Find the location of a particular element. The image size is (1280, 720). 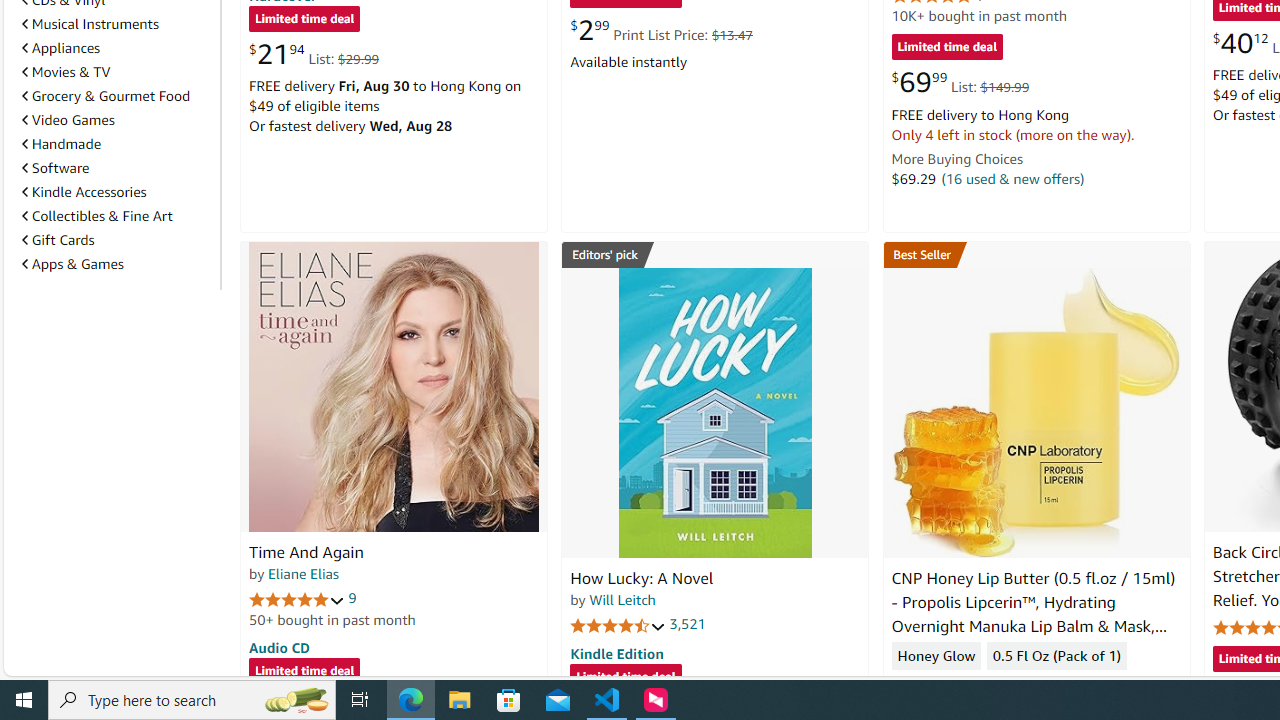

Appliances is located at coordinates (61, 47).